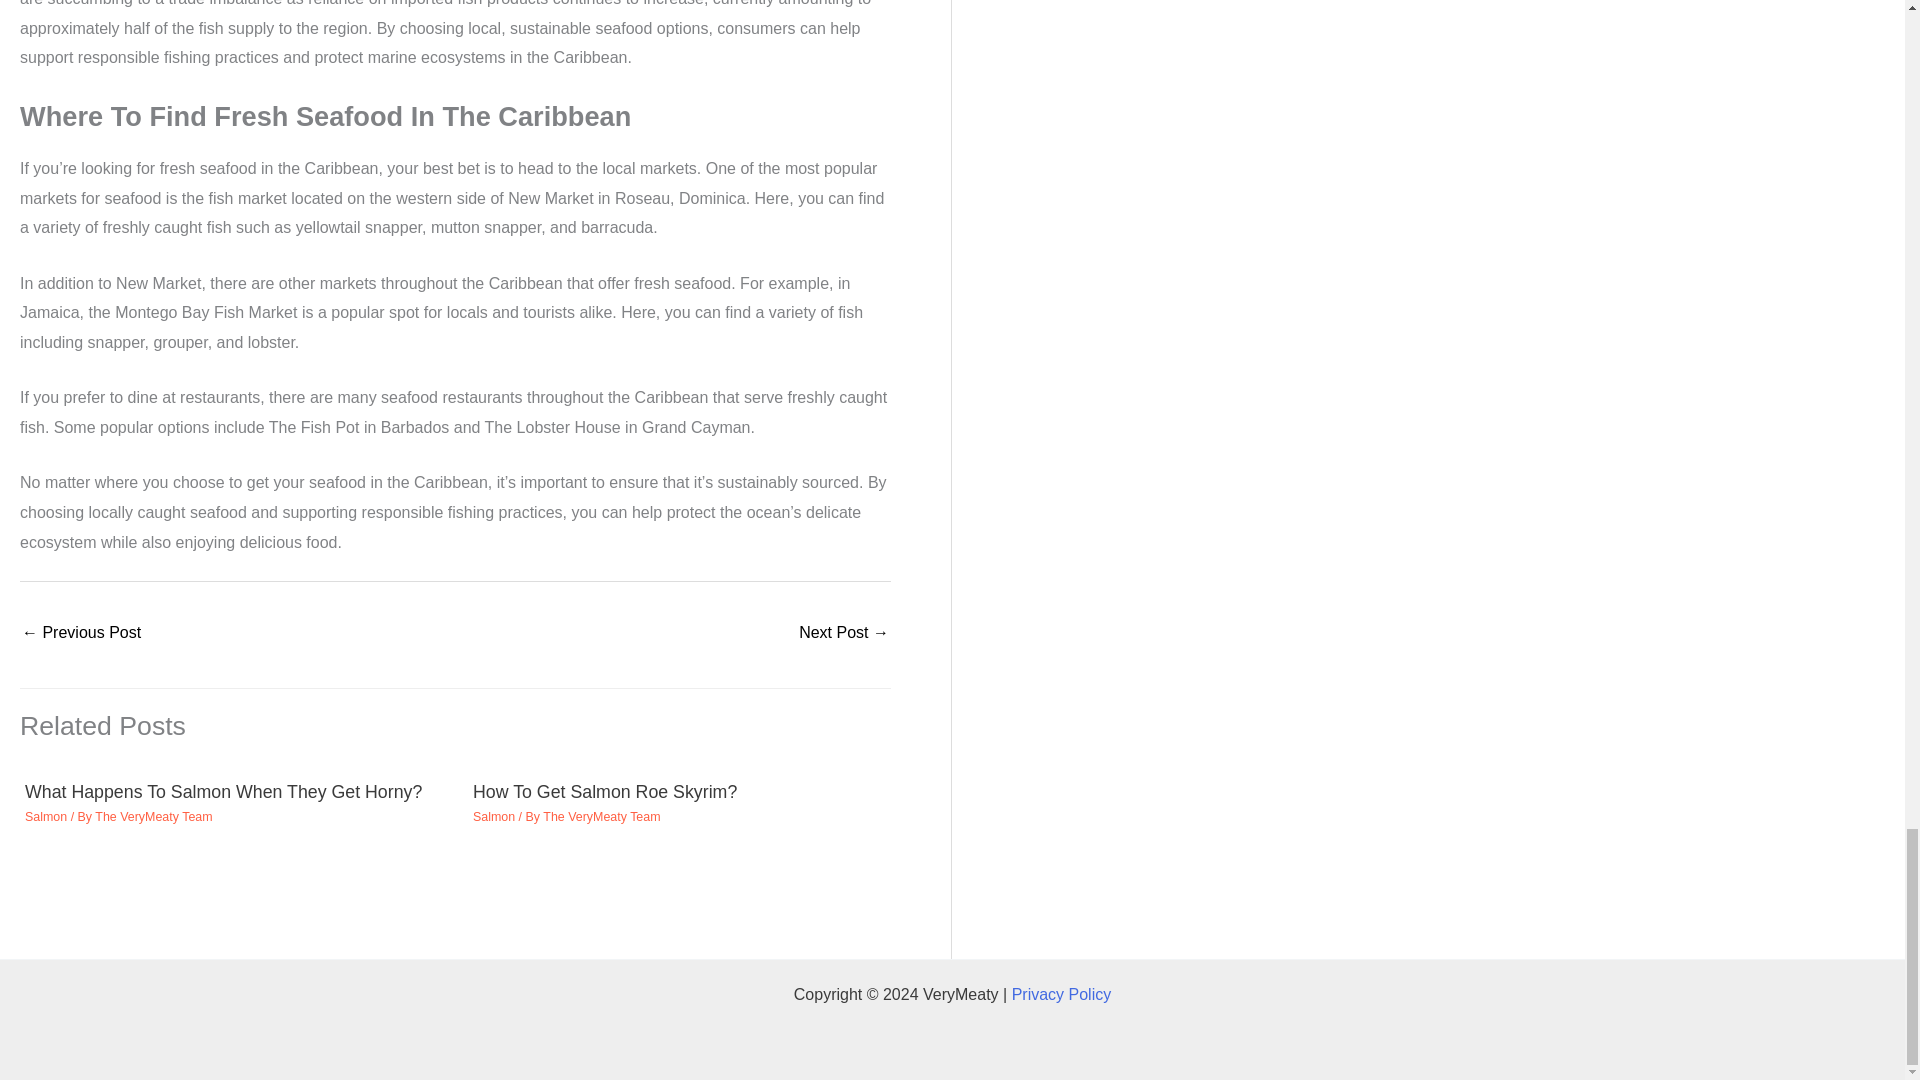  What do you see at coordinates (604, 792) in the screenshot?
I see `How To Get Salmon Roe Skyrim?` at bounding box center [604, 792].